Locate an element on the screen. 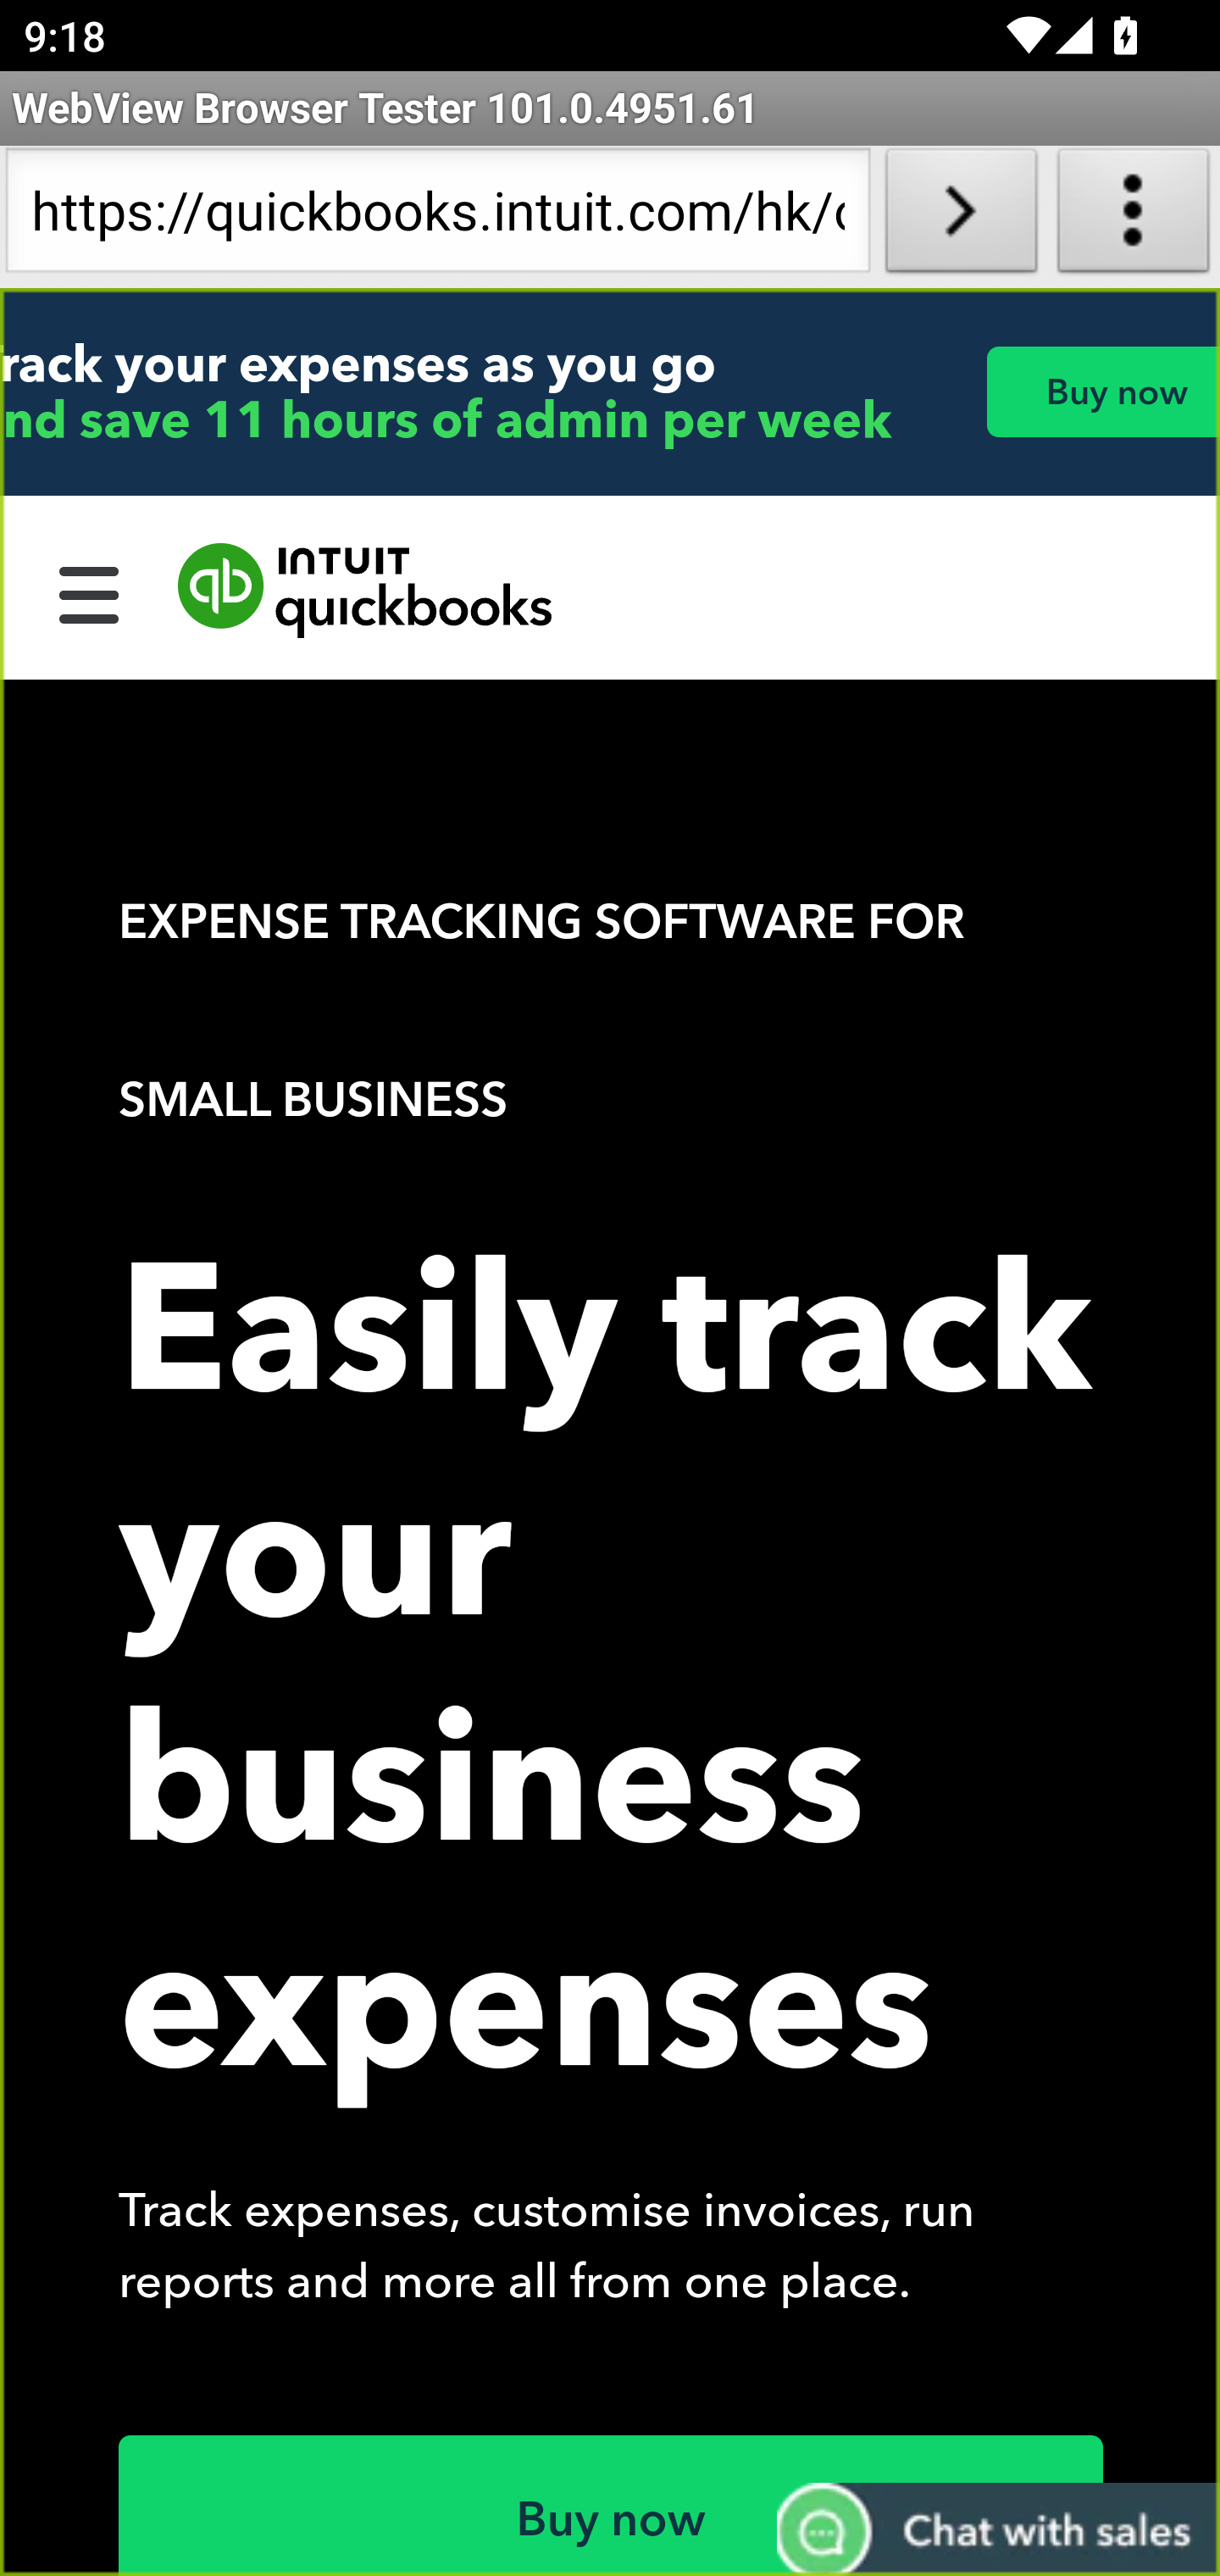  quickbooks-mobile-burger is located at coordinates (90, 591).